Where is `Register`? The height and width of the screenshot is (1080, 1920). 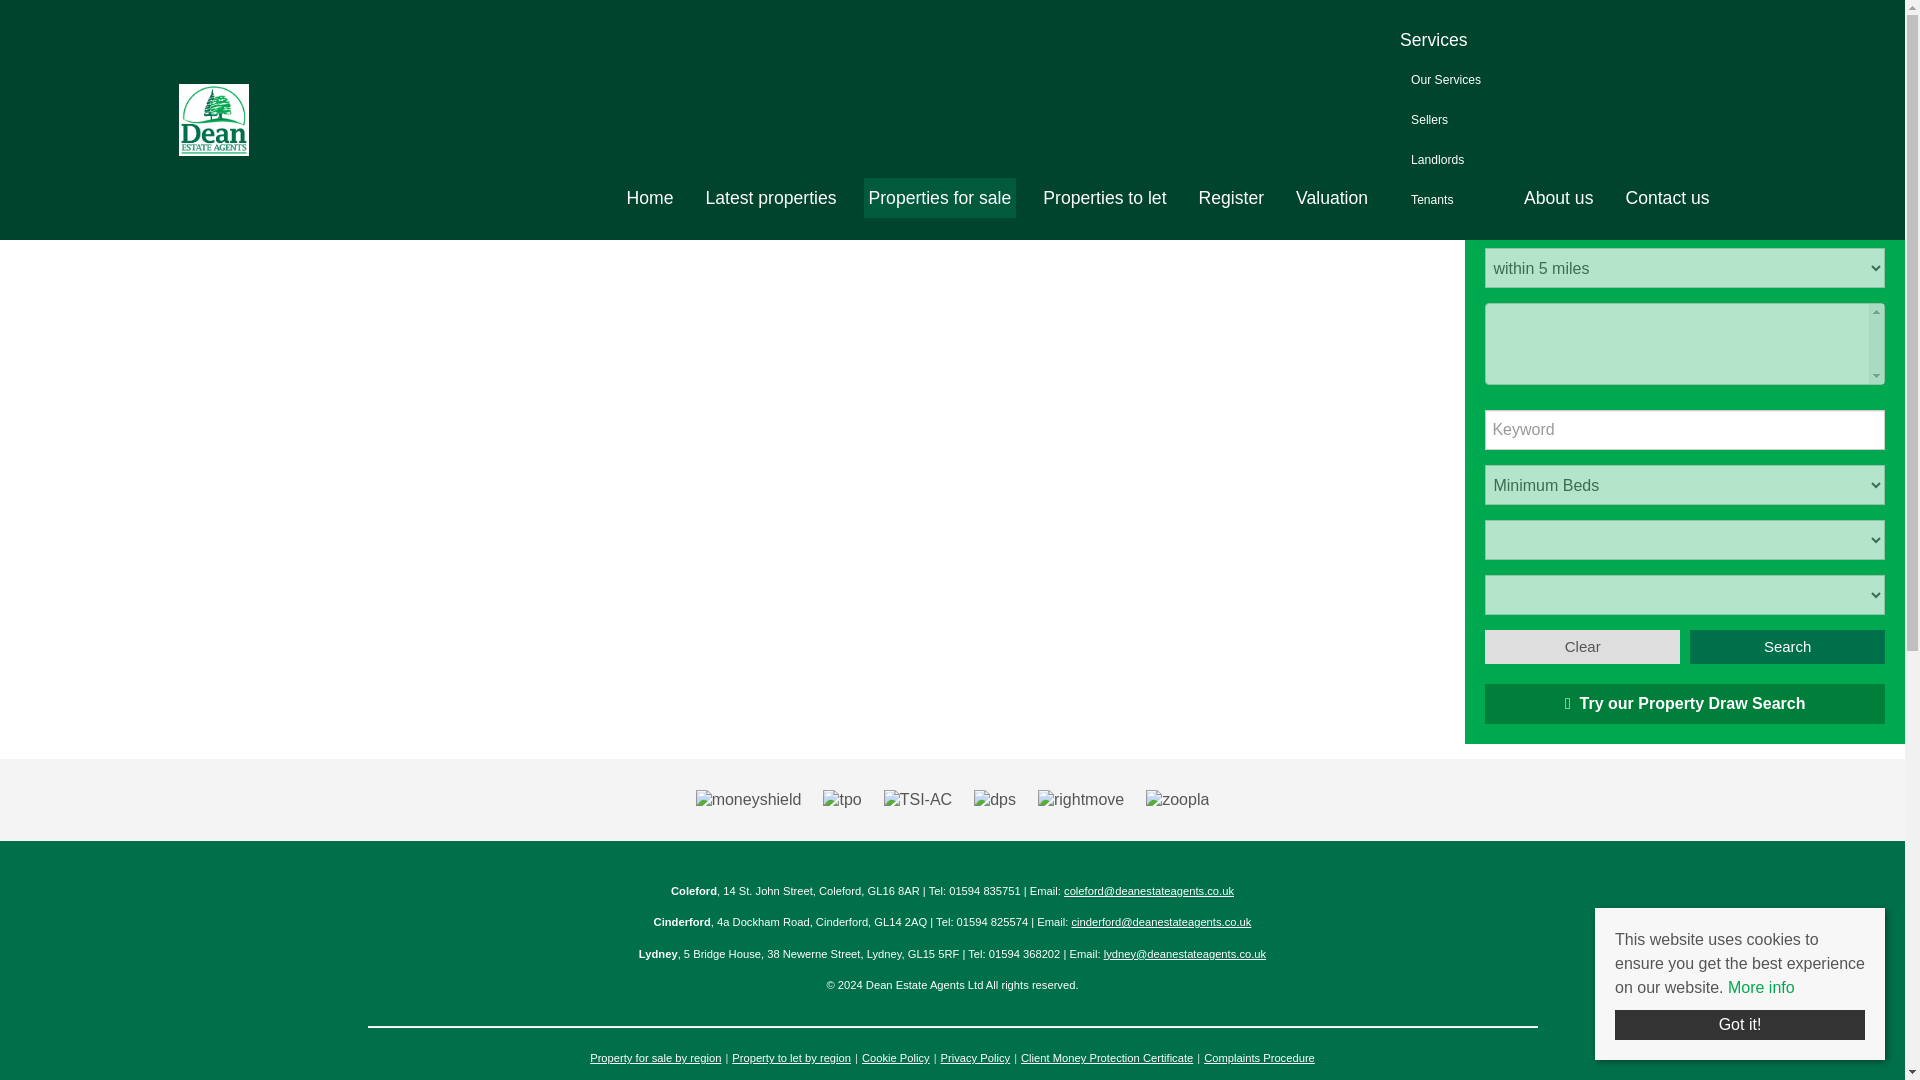
Register is located at coordinates (1232, 198).